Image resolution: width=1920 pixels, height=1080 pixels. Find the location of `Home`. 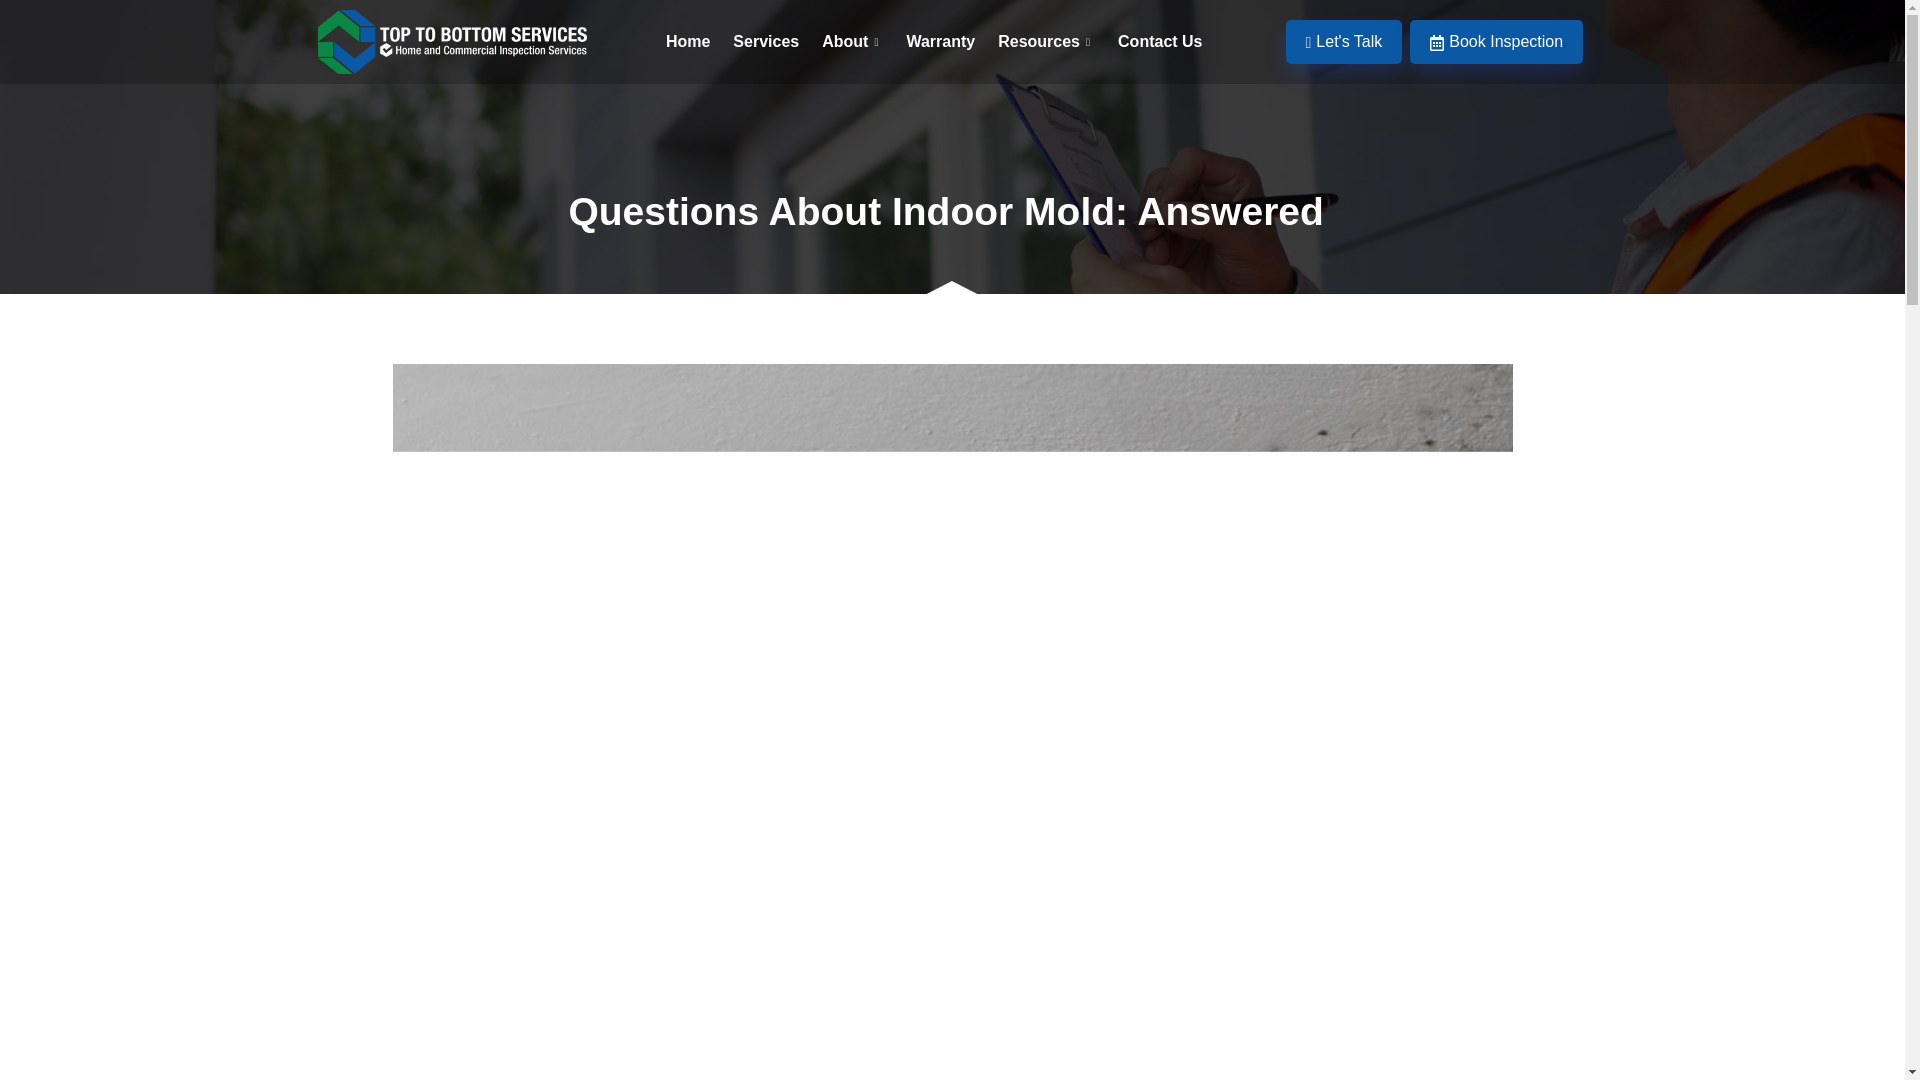

Home is located at coordinates (700, 42).